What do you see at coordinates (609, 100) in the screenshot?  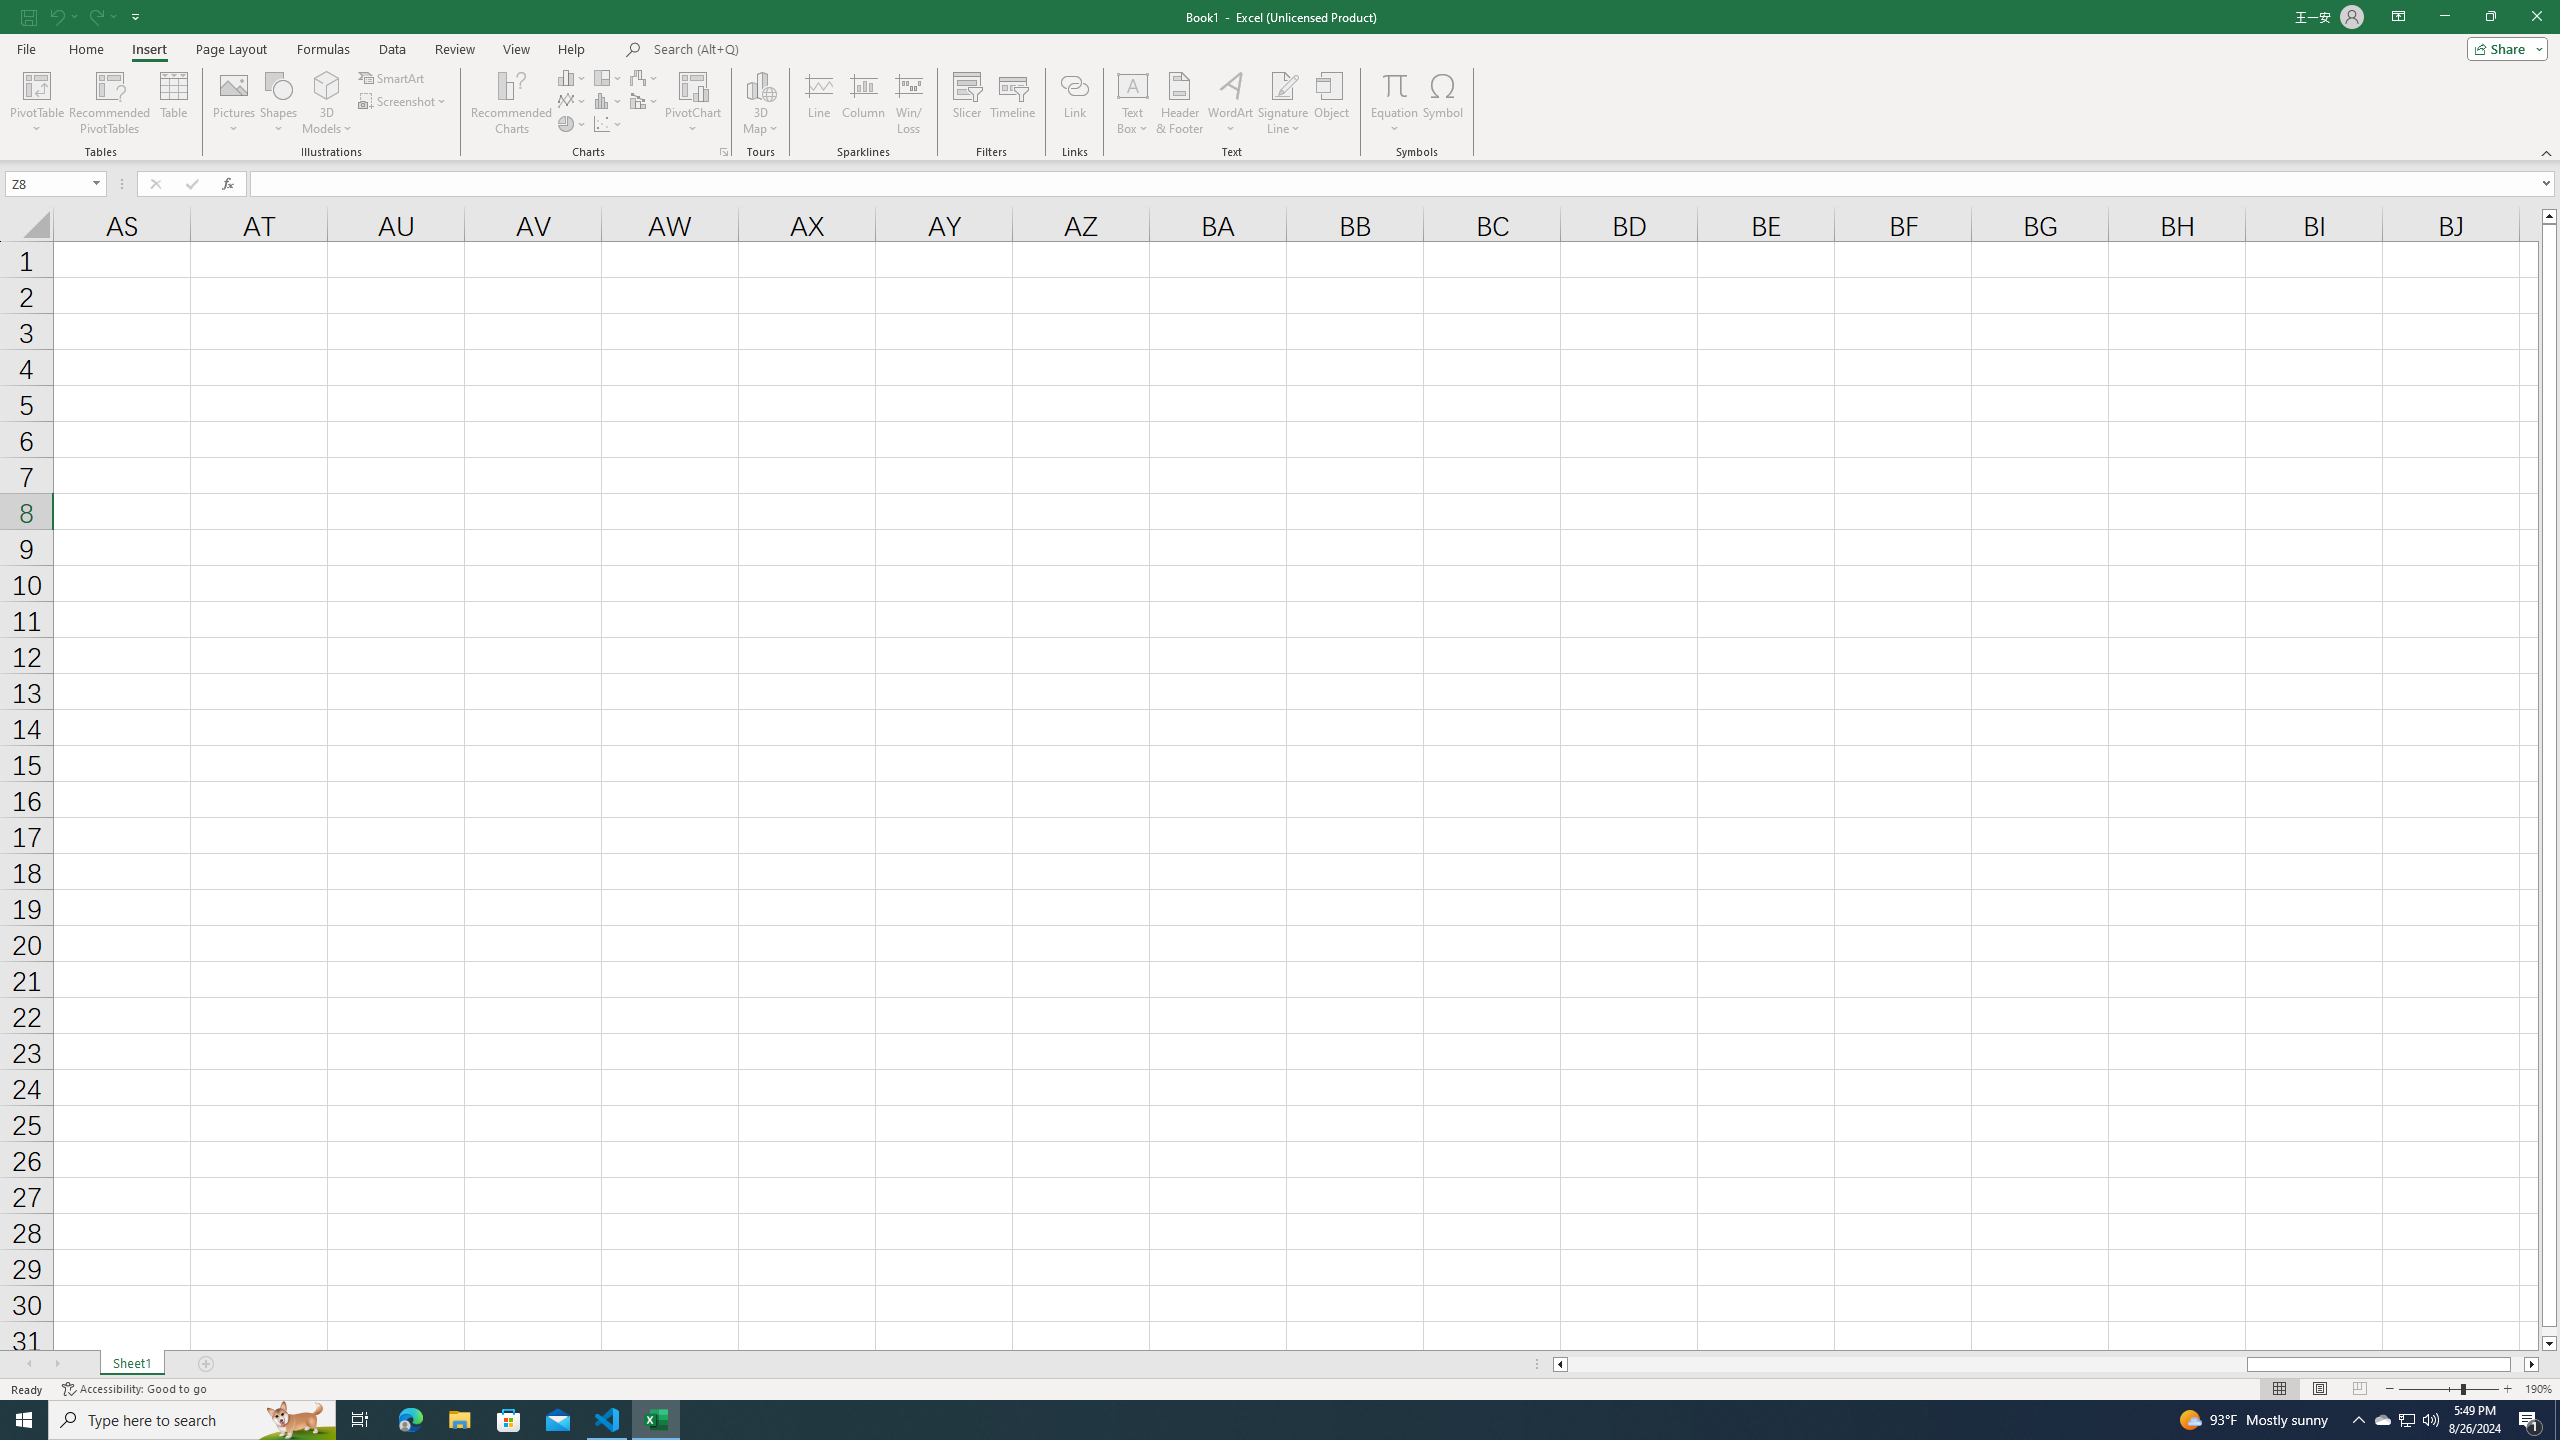 I see `Insert Statistic Chart` at bounding box center [609, 100].